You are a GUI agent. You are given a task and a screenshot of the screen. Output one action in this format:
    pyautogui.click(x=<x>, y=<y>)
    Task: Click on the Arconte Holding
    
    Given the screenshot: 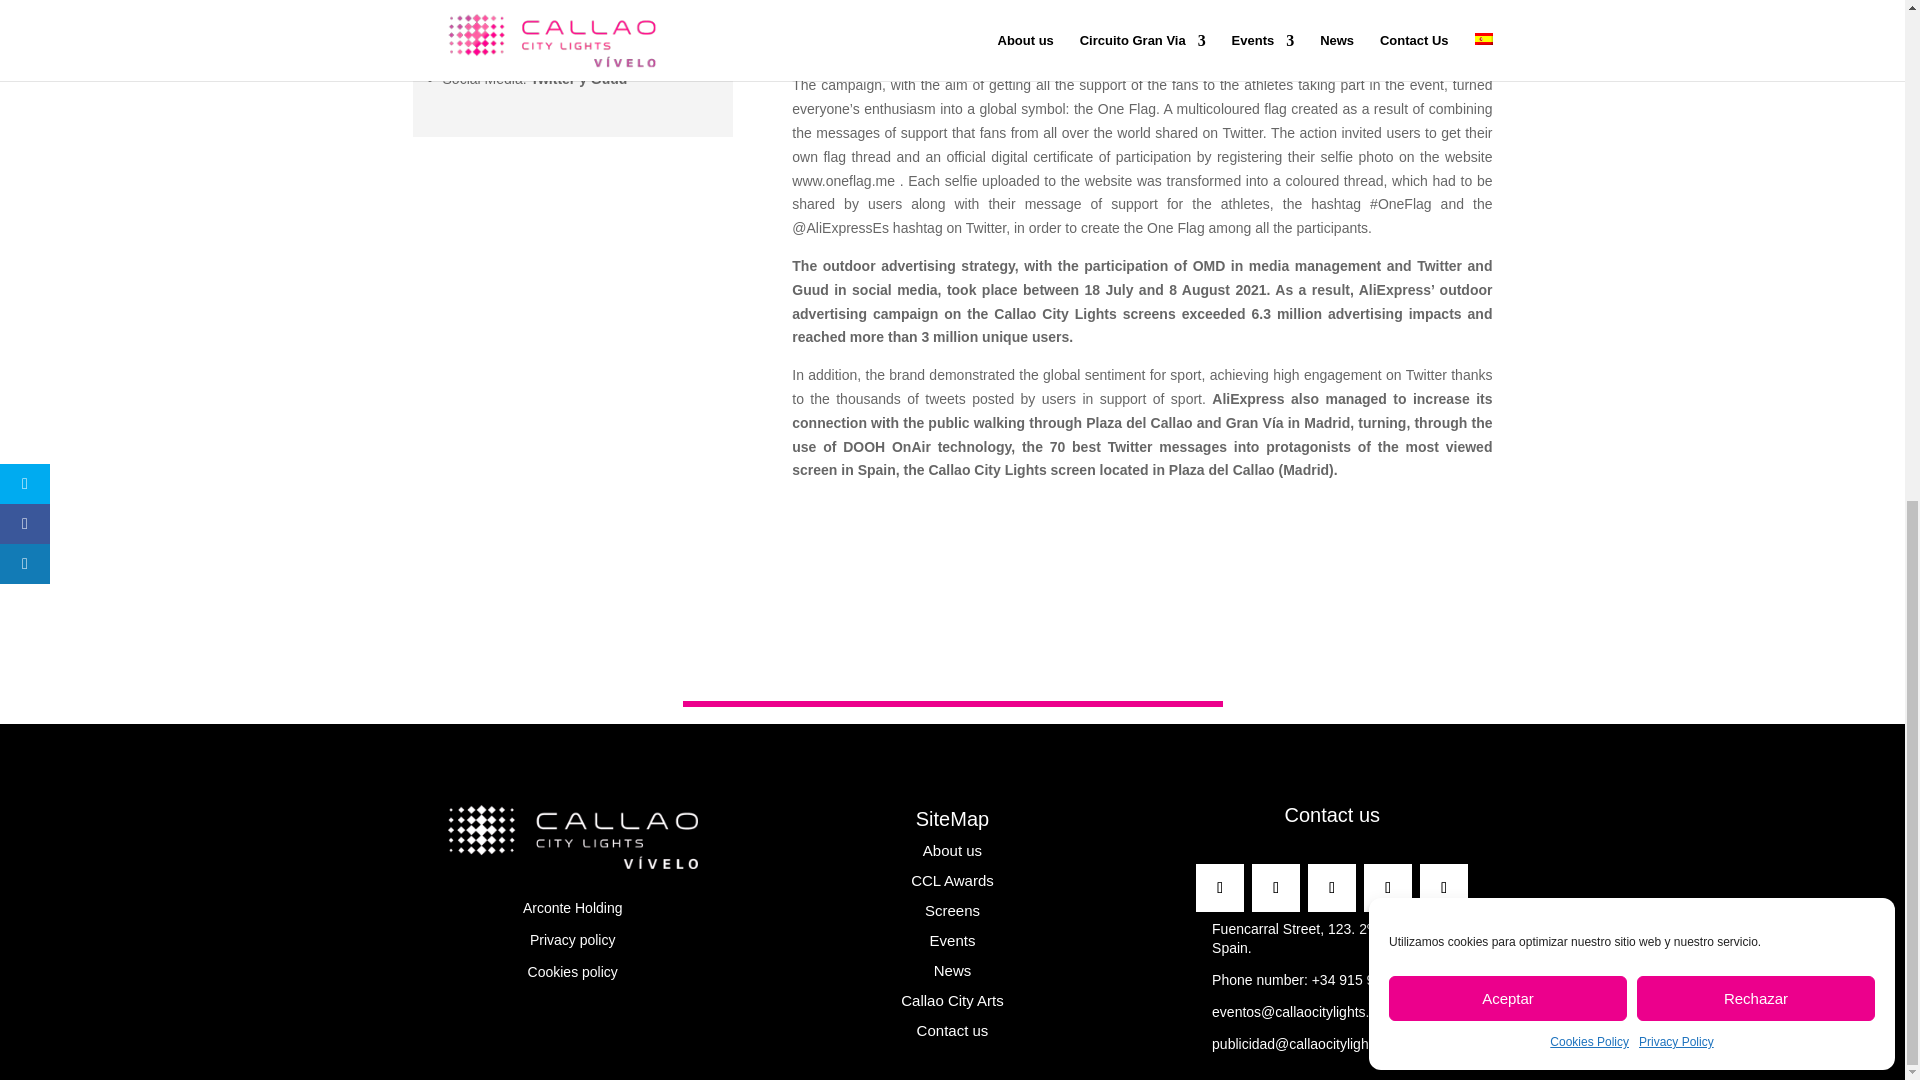 What is the action you would take?
    pyautogui.click(x=572, y=907)
    